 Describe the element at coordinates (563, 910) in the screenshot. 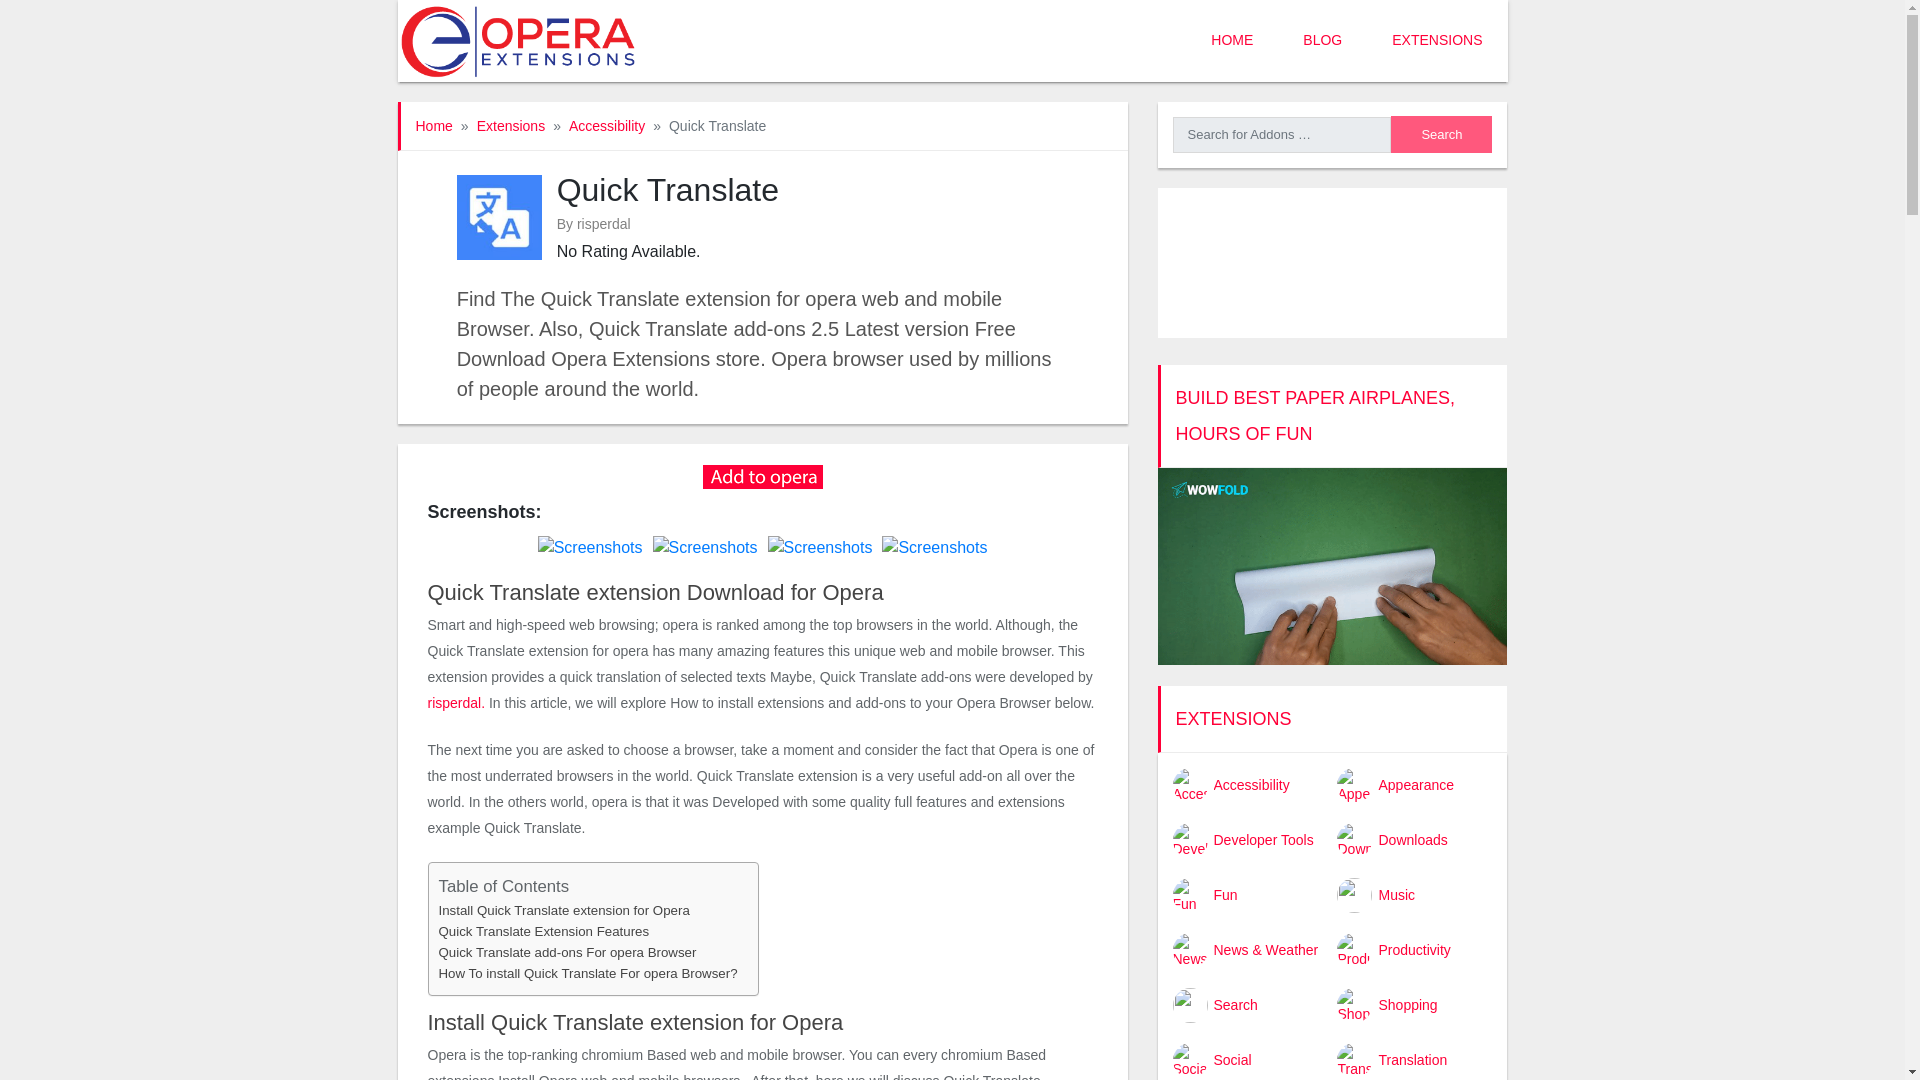

I see `Install Quick Translate extension for Opera` at that location.